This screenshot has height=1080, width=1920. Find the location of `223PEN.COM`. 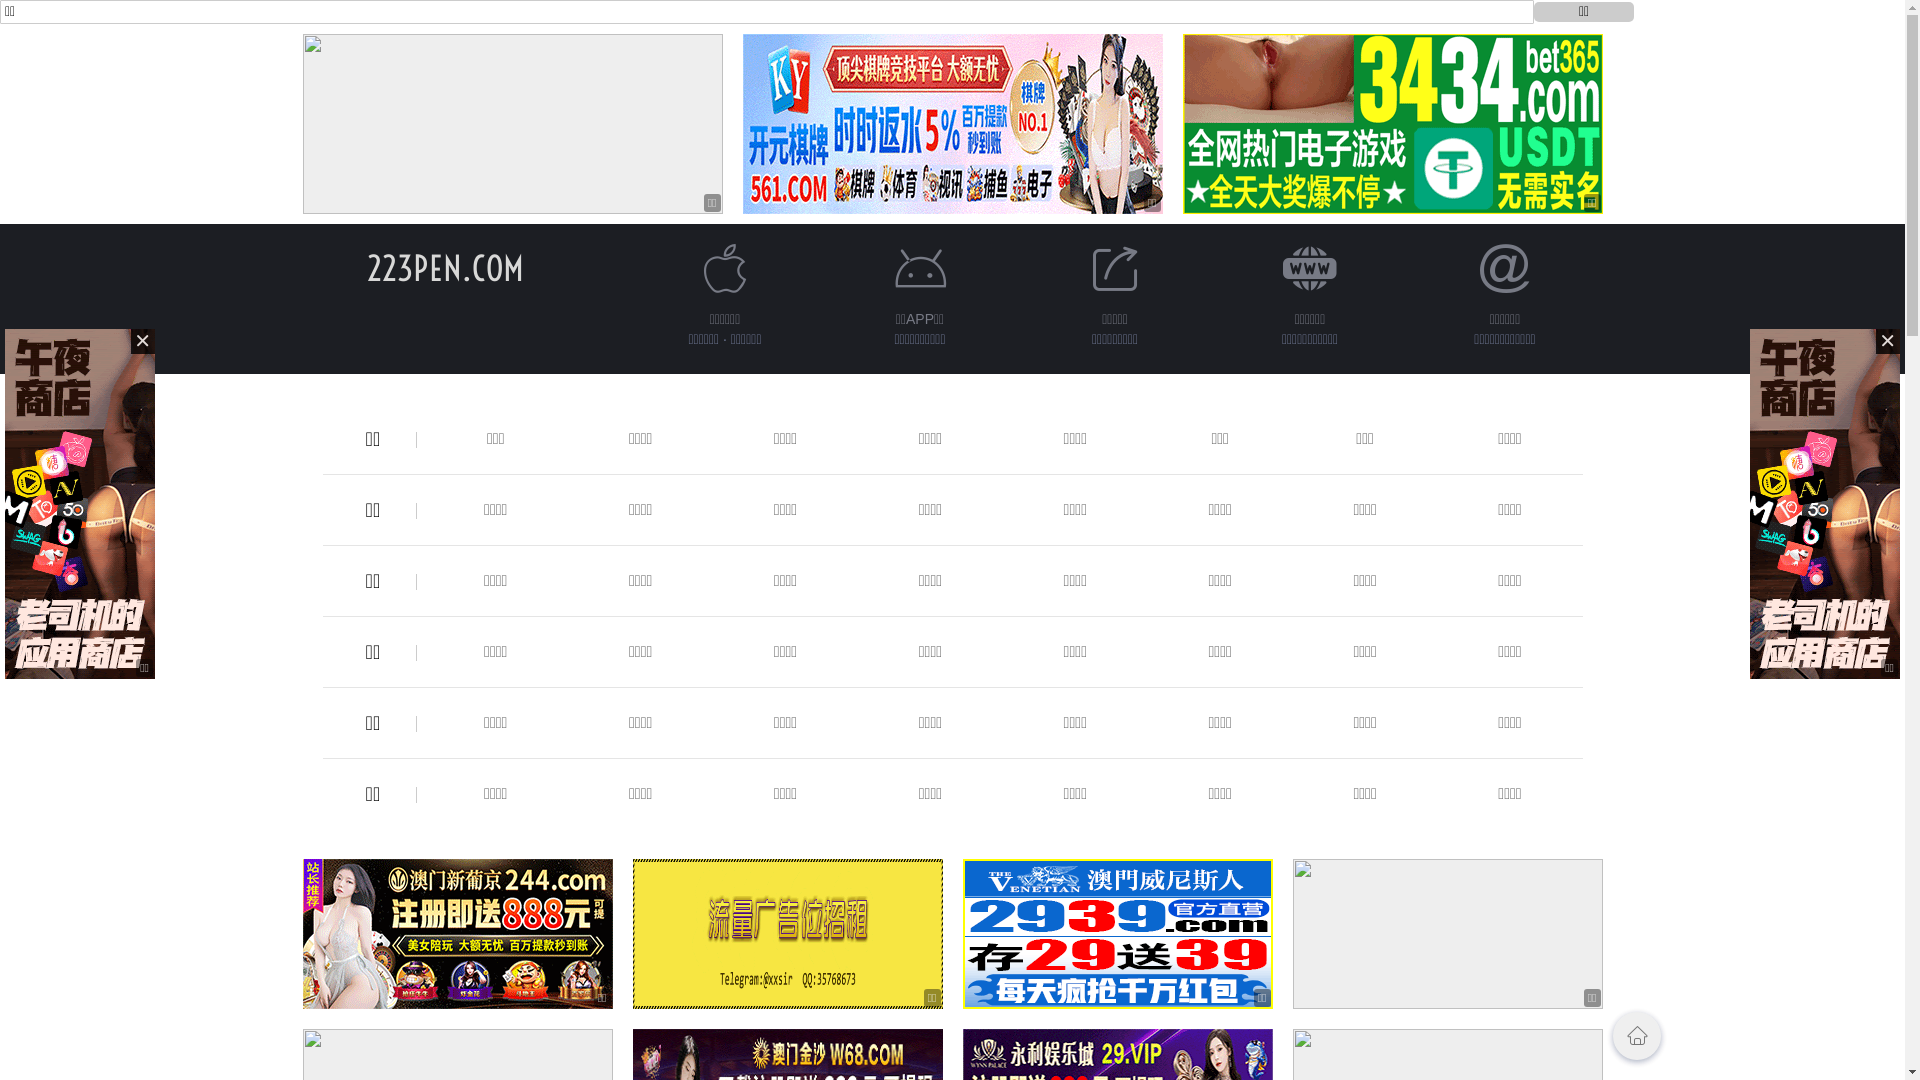

223PEN.COM is located at coordinates (446, 268).